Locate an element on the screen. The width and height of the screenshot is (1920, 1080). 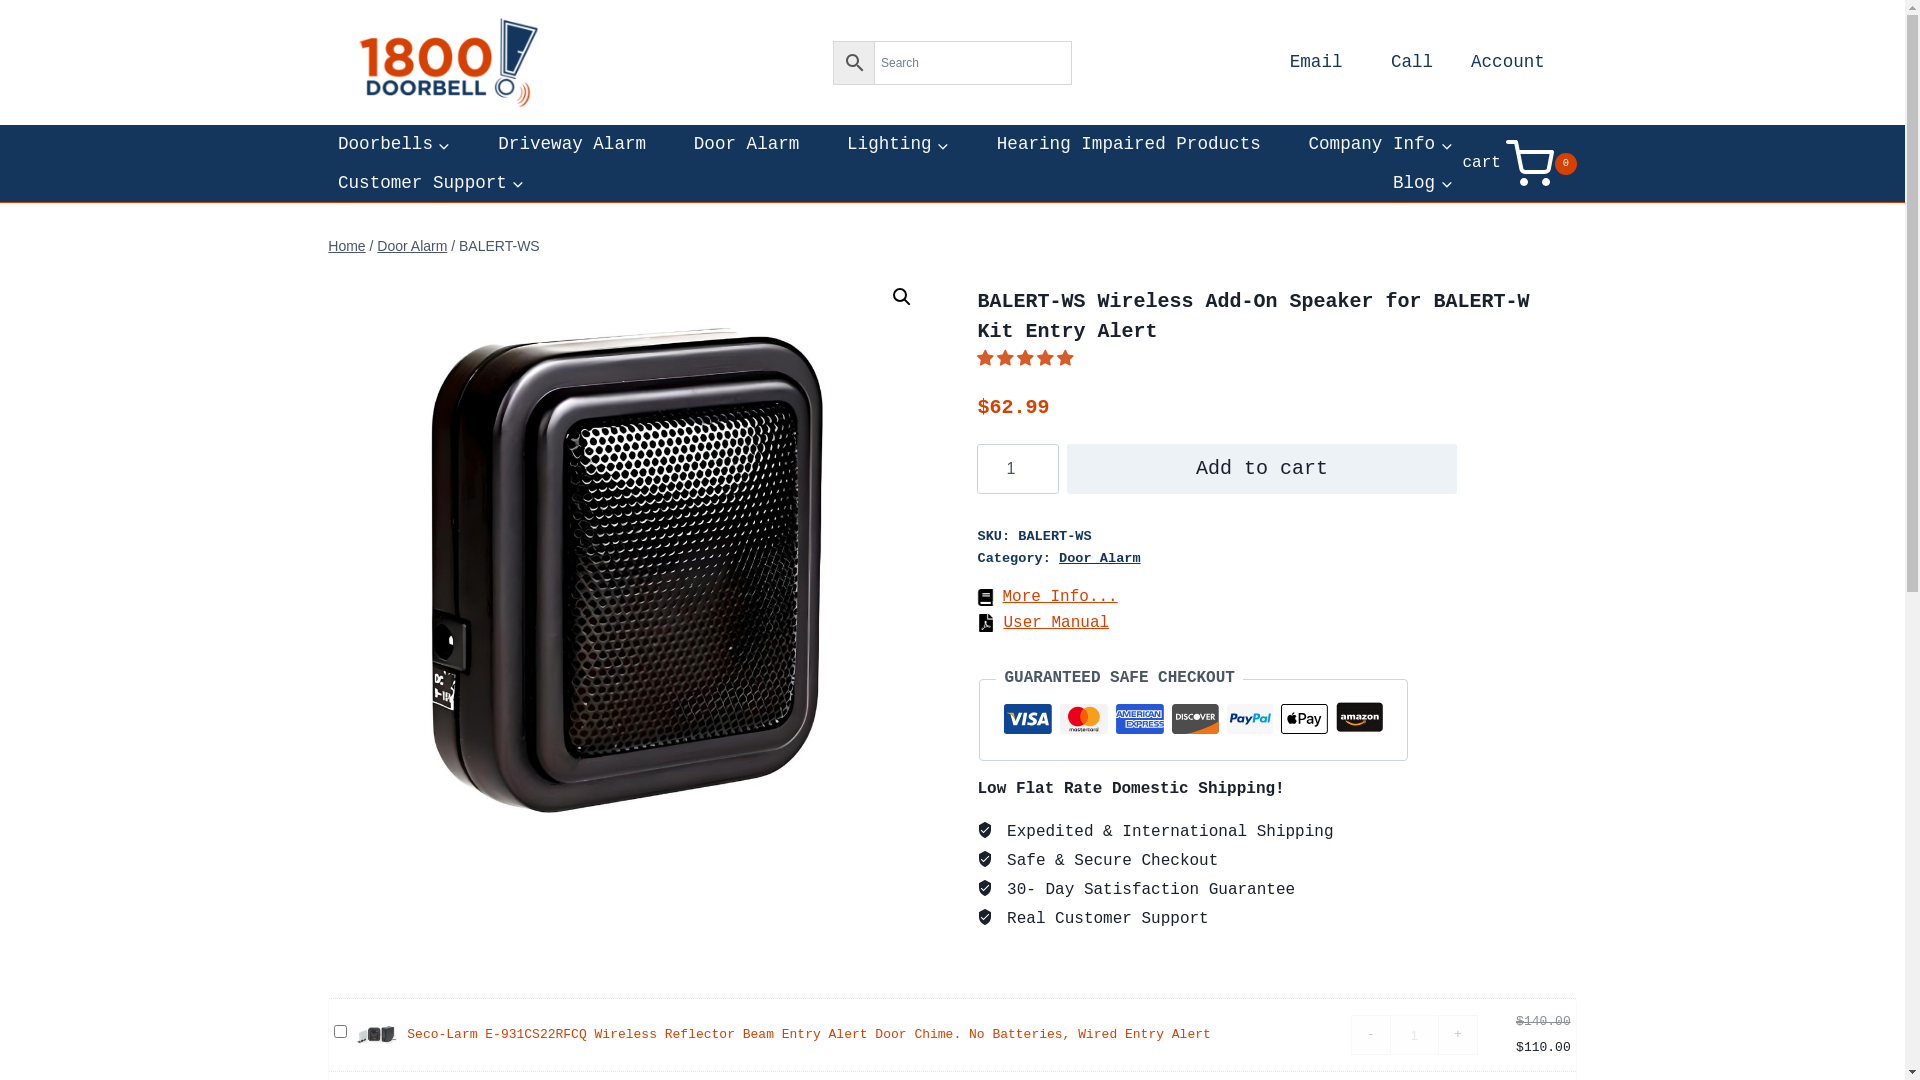
User Manual is located at coordinates (1043, 623).